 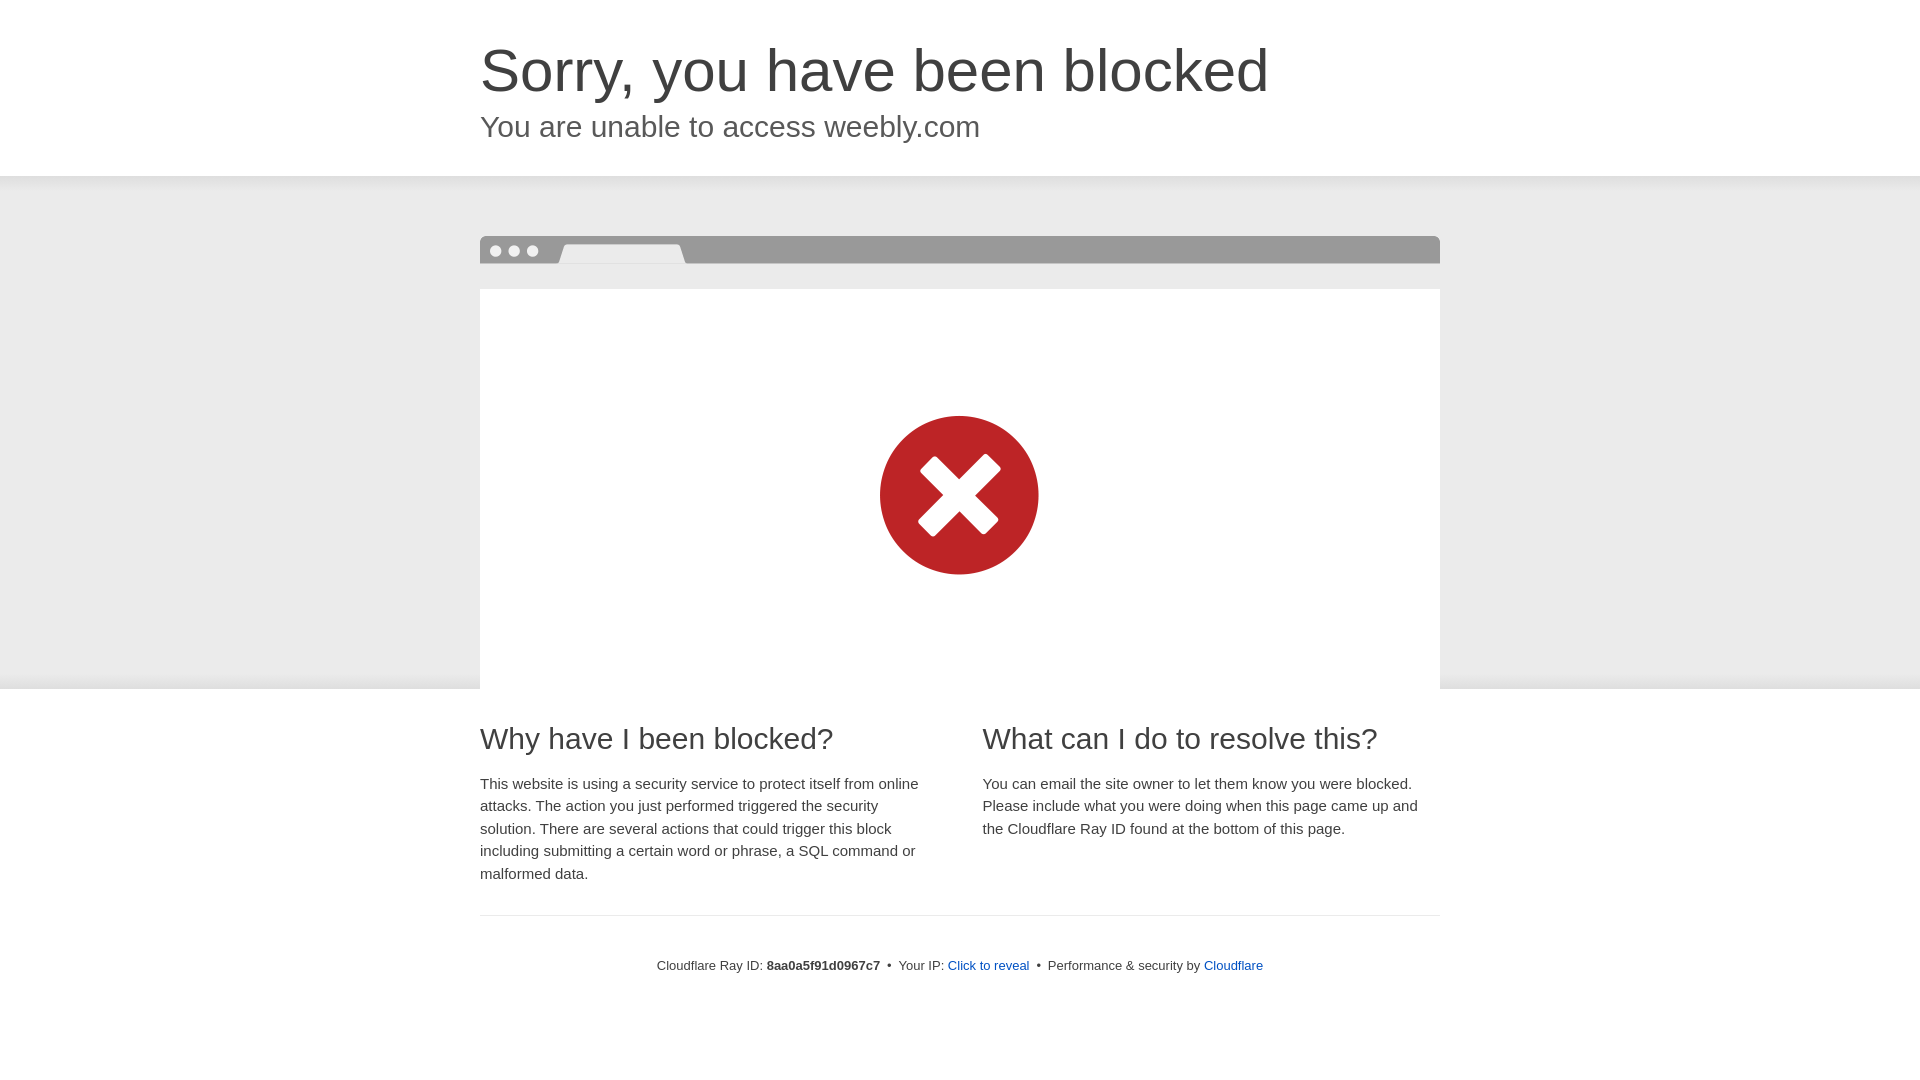 I want to click on Click to reveal, so click(x=988, y=966).